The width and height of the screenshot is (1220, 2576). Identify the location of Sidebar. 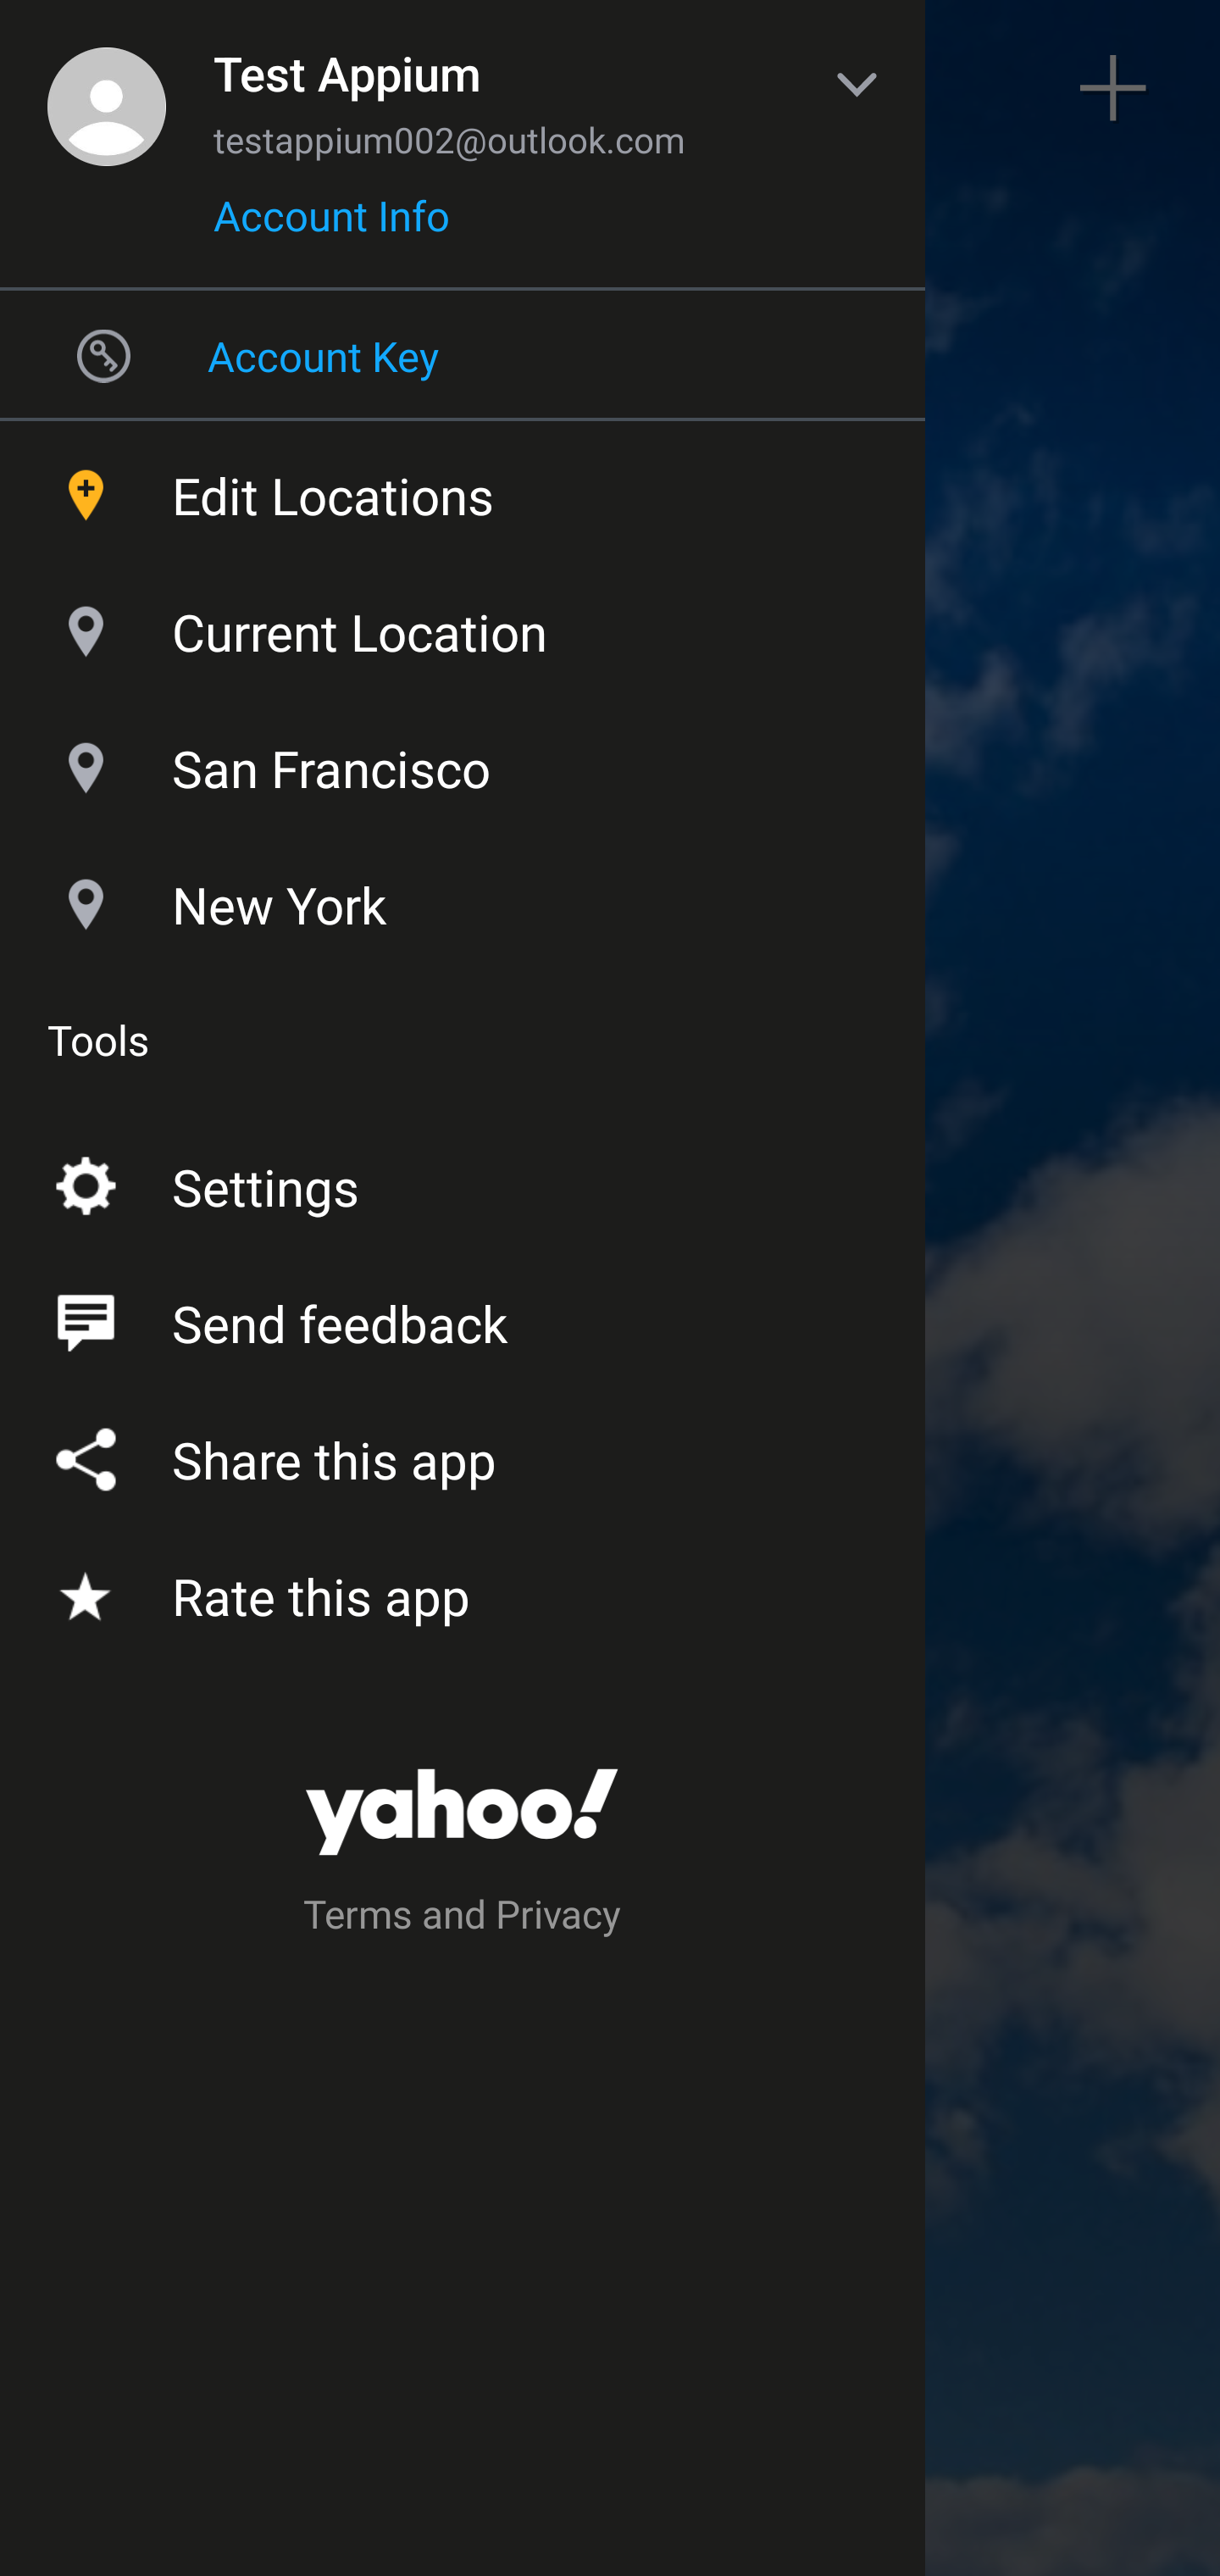
(105, 88).